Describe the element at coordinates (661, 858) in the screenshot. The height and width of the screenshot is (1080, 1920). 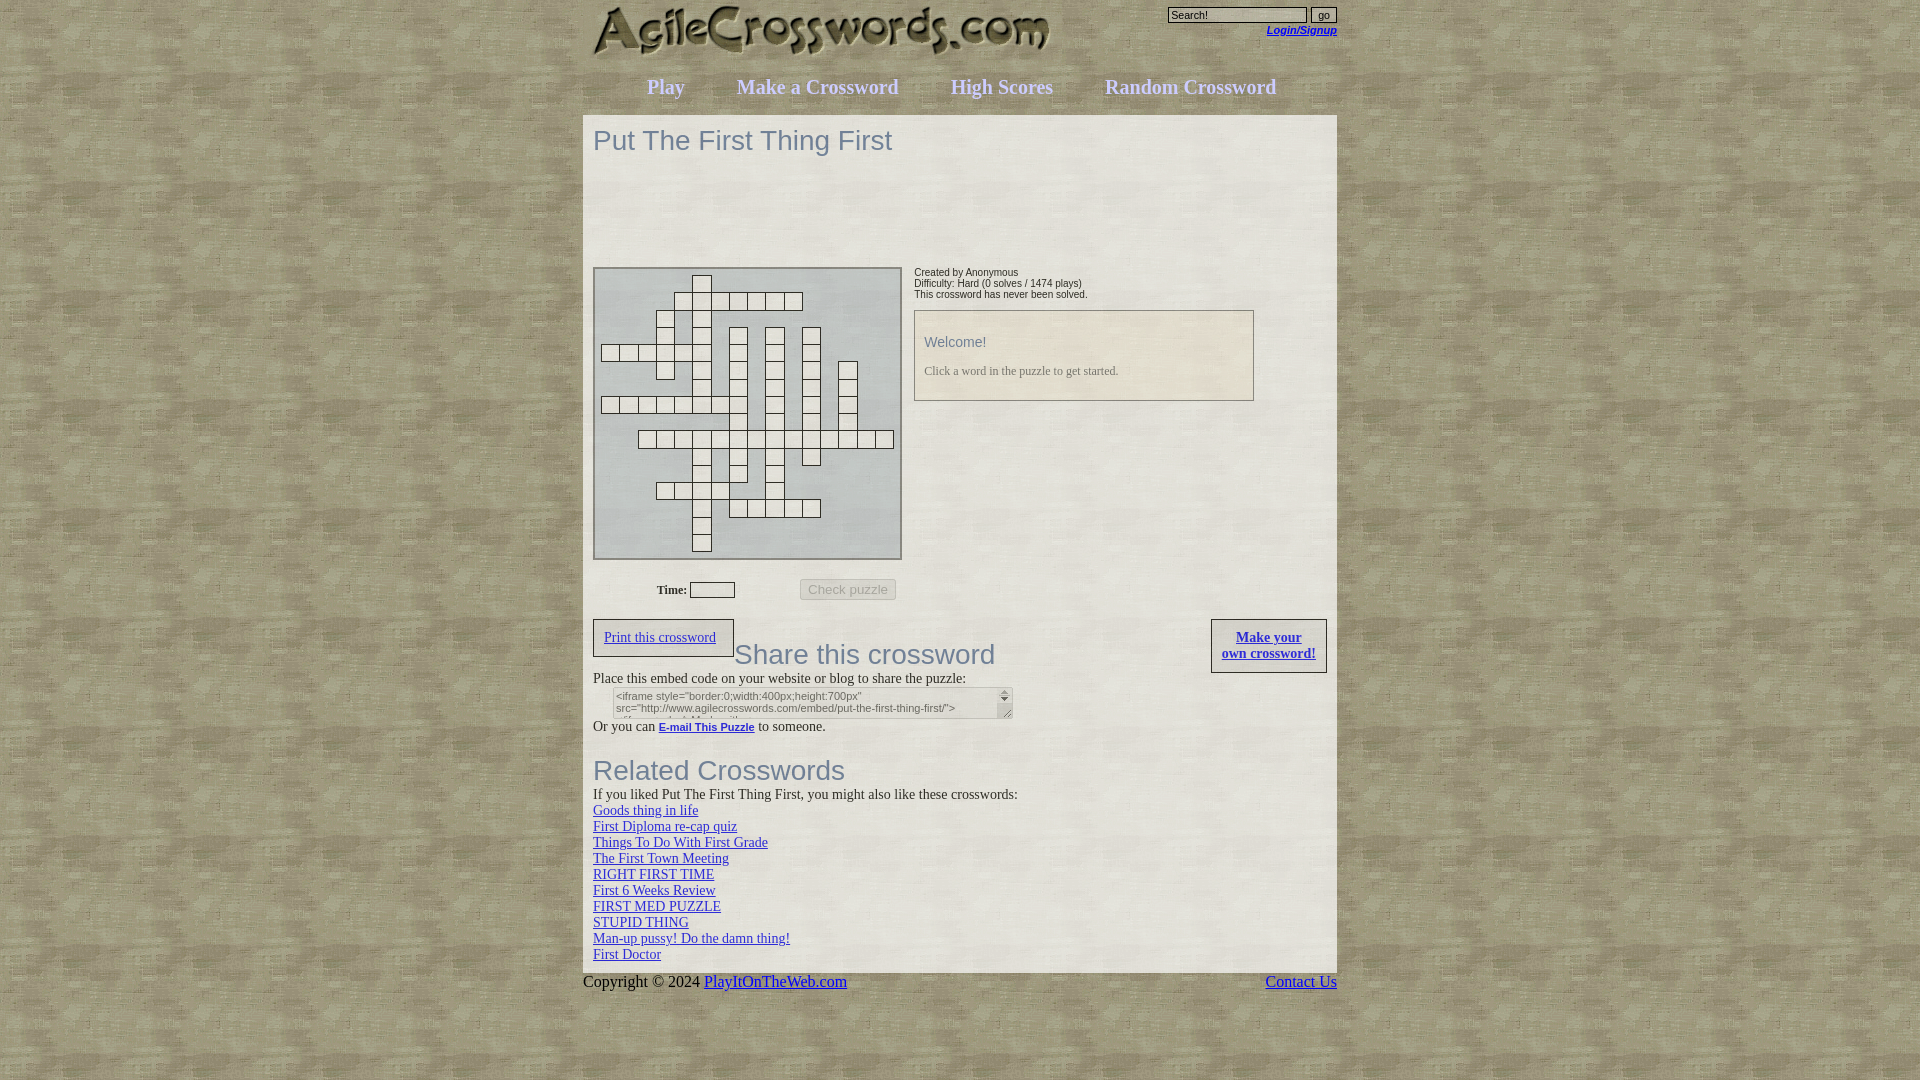
I see `The First Town Meeting` at that location.